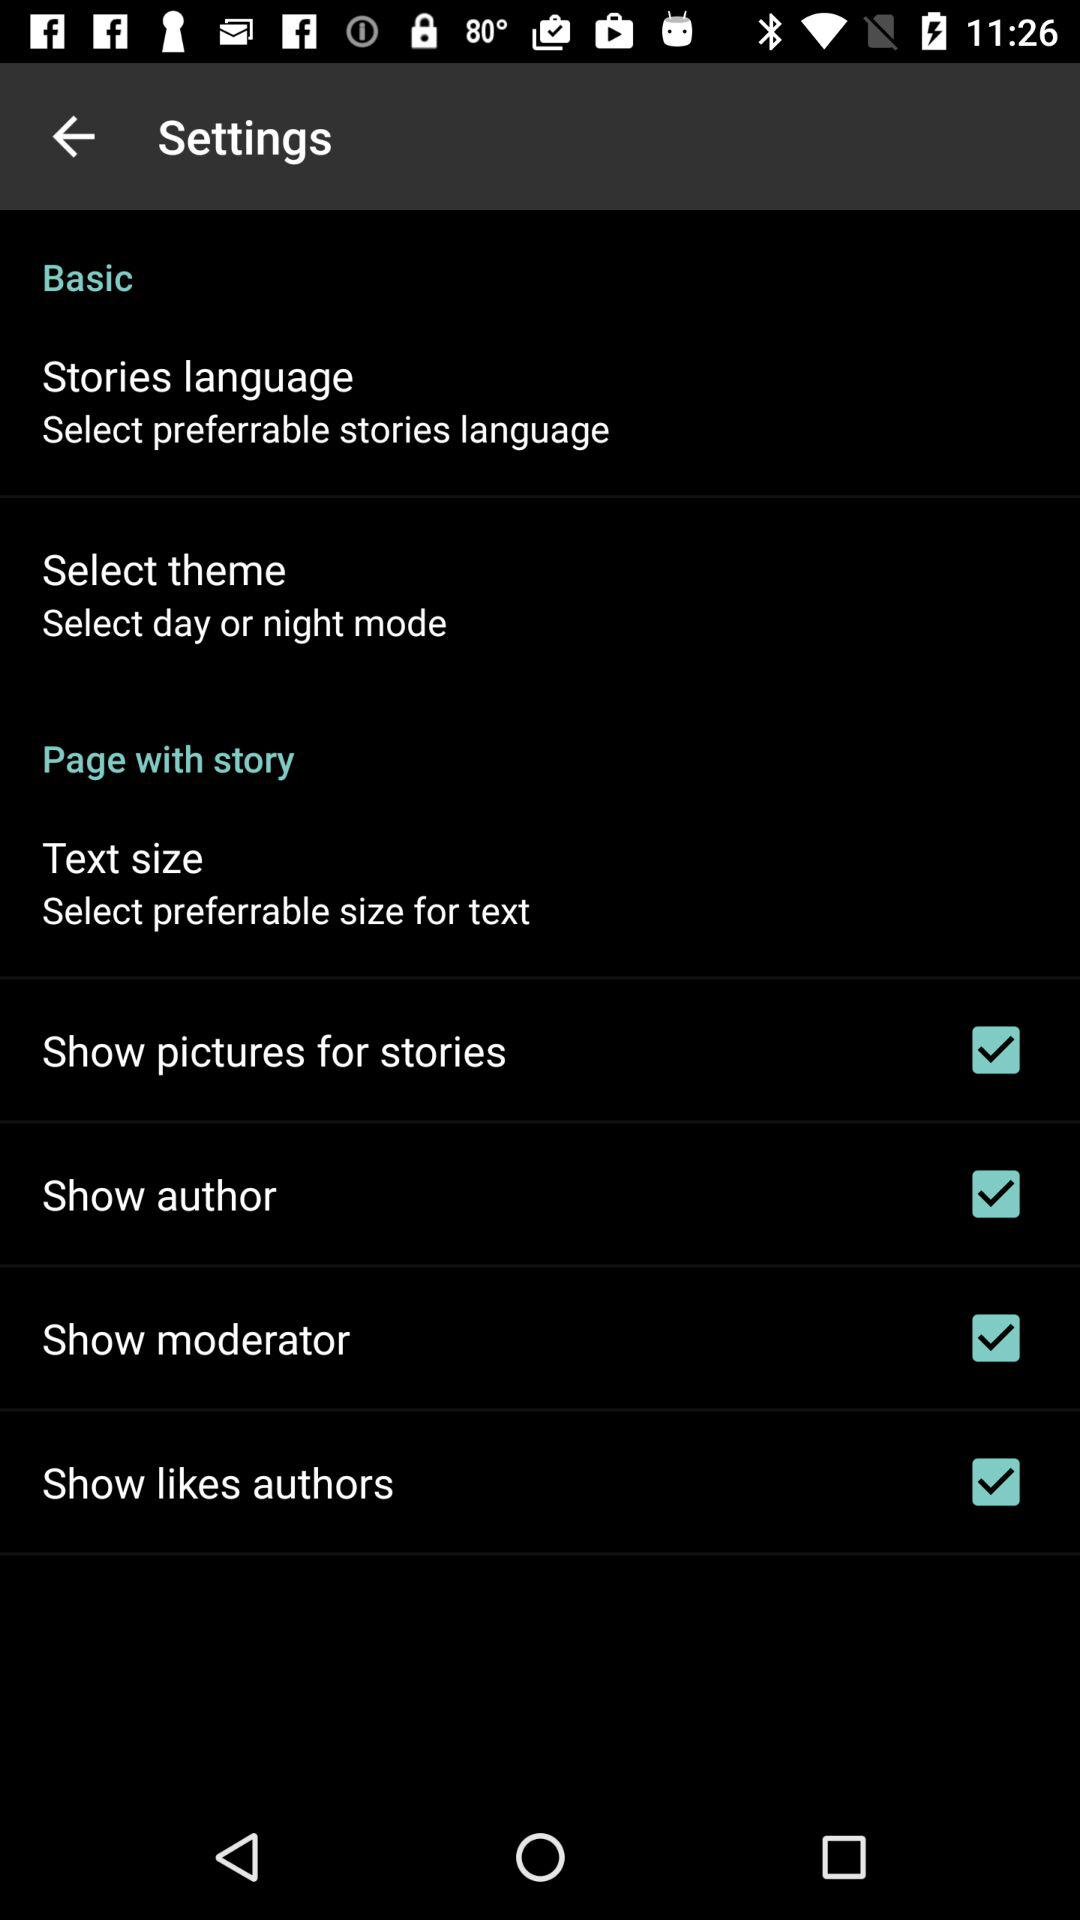 The image size is (1080, 1920). Describe the element at coordinates (218, 1482) in the screenshot. I see `turn off show likes authors item` at that location.